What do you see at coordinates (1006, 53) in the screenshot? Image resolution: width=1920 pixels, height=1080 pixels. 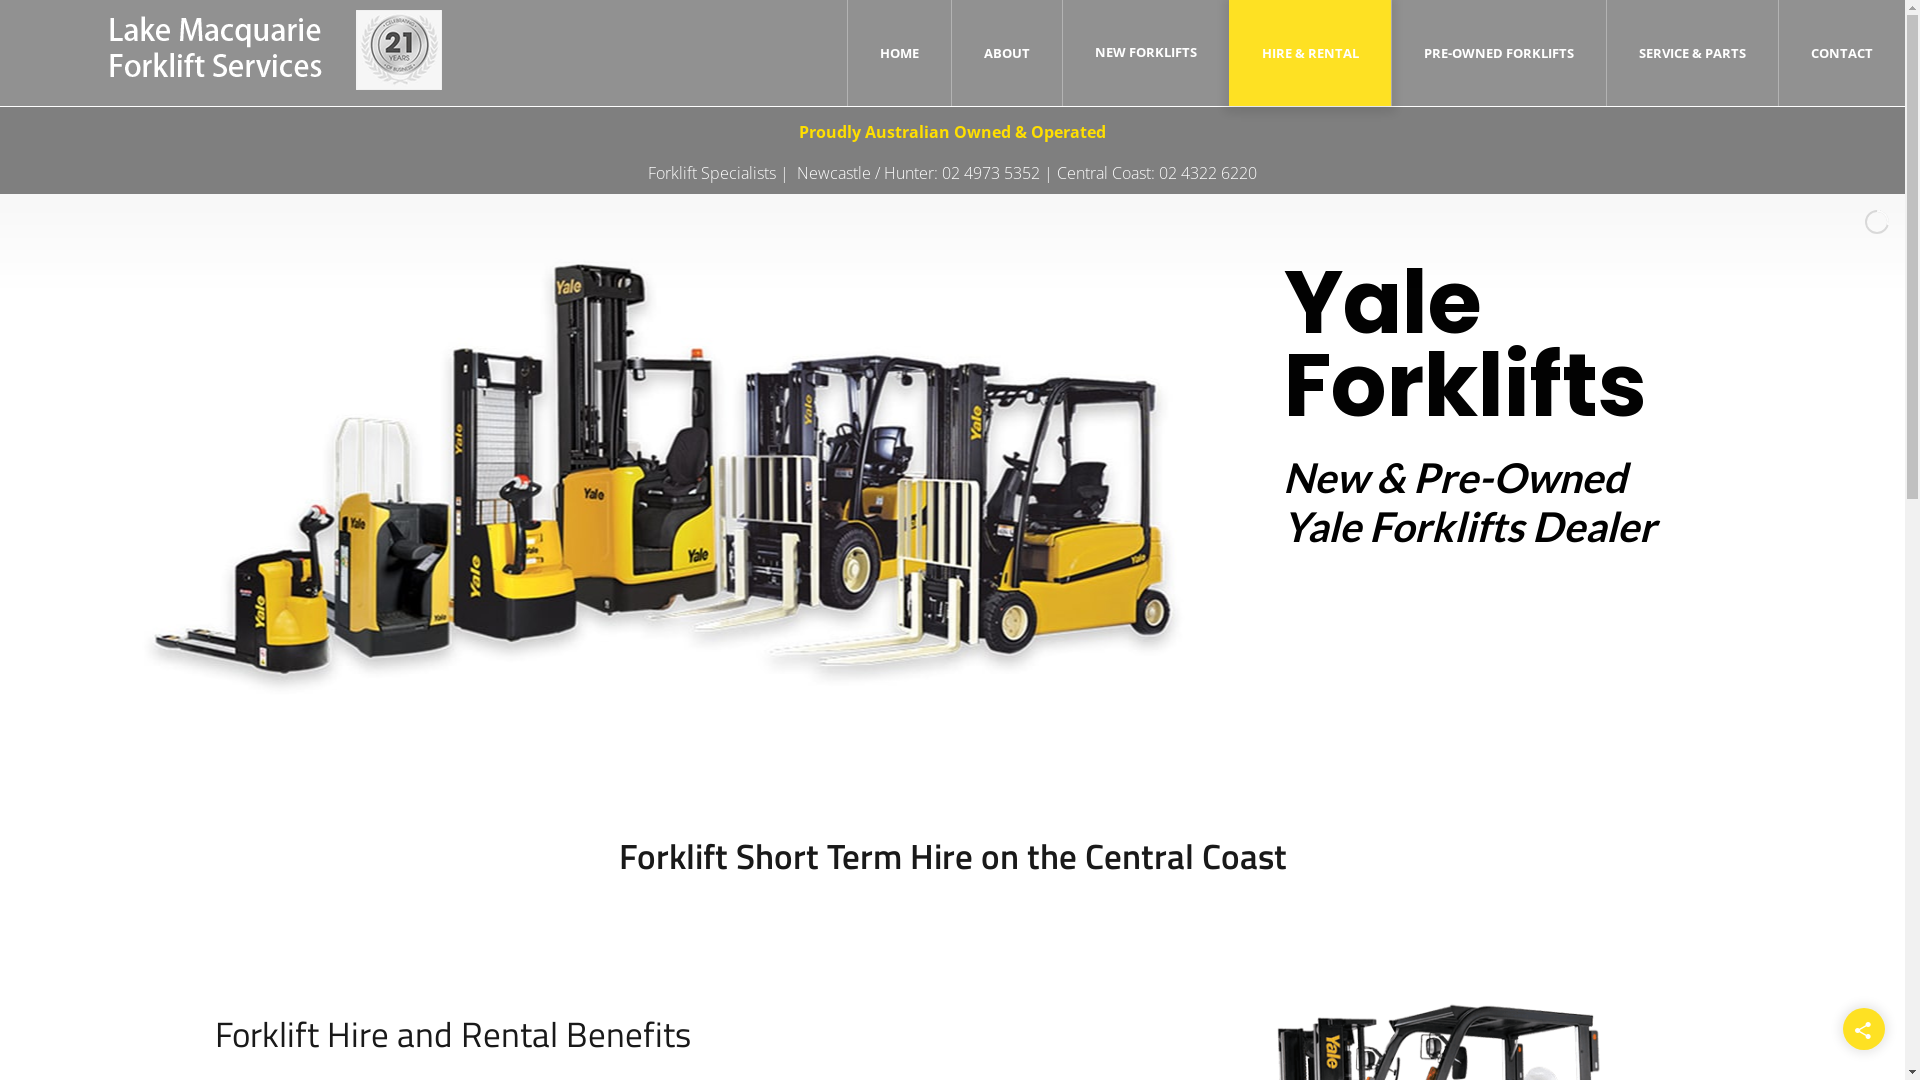 I see `ABOUT` at bounding box center [1006, 53].